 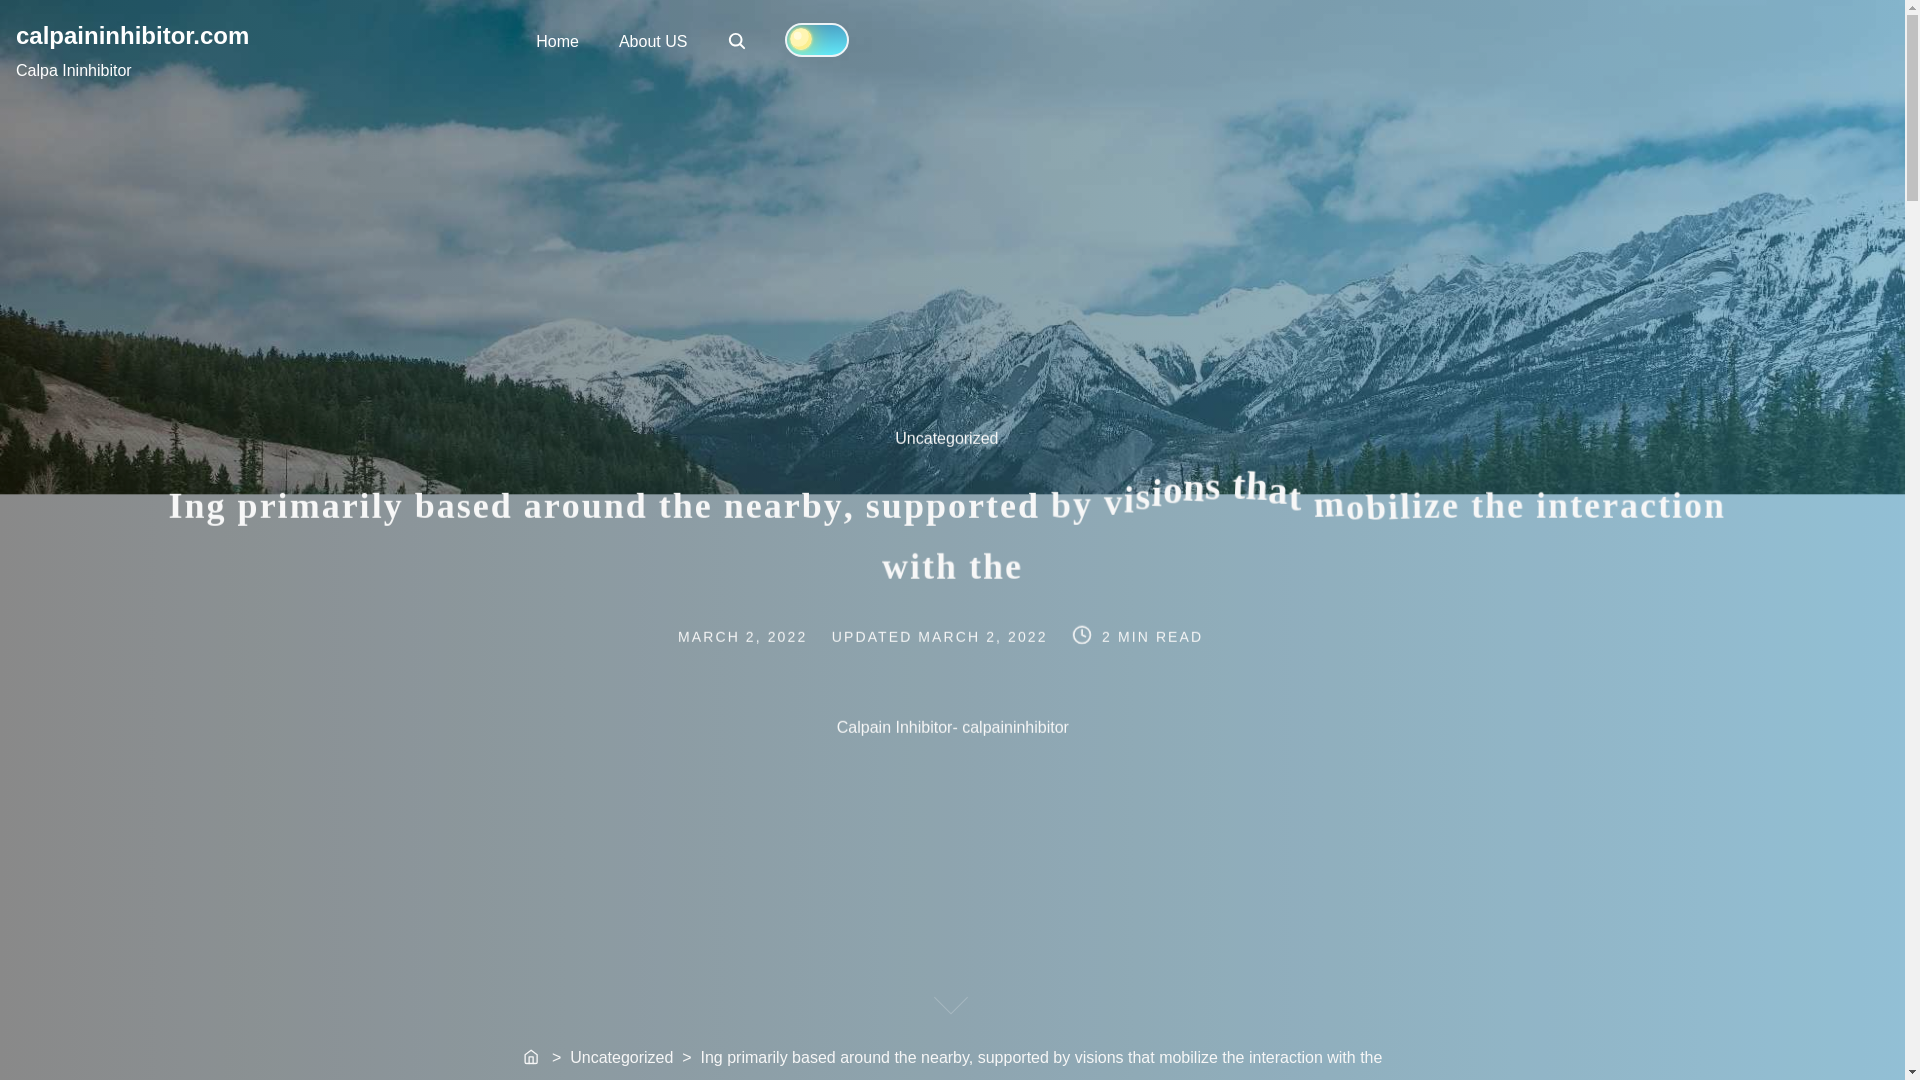 What do you see at coordinates (558, 40) in the screenshot?
I see `Home` at bounding box center [558, 40].